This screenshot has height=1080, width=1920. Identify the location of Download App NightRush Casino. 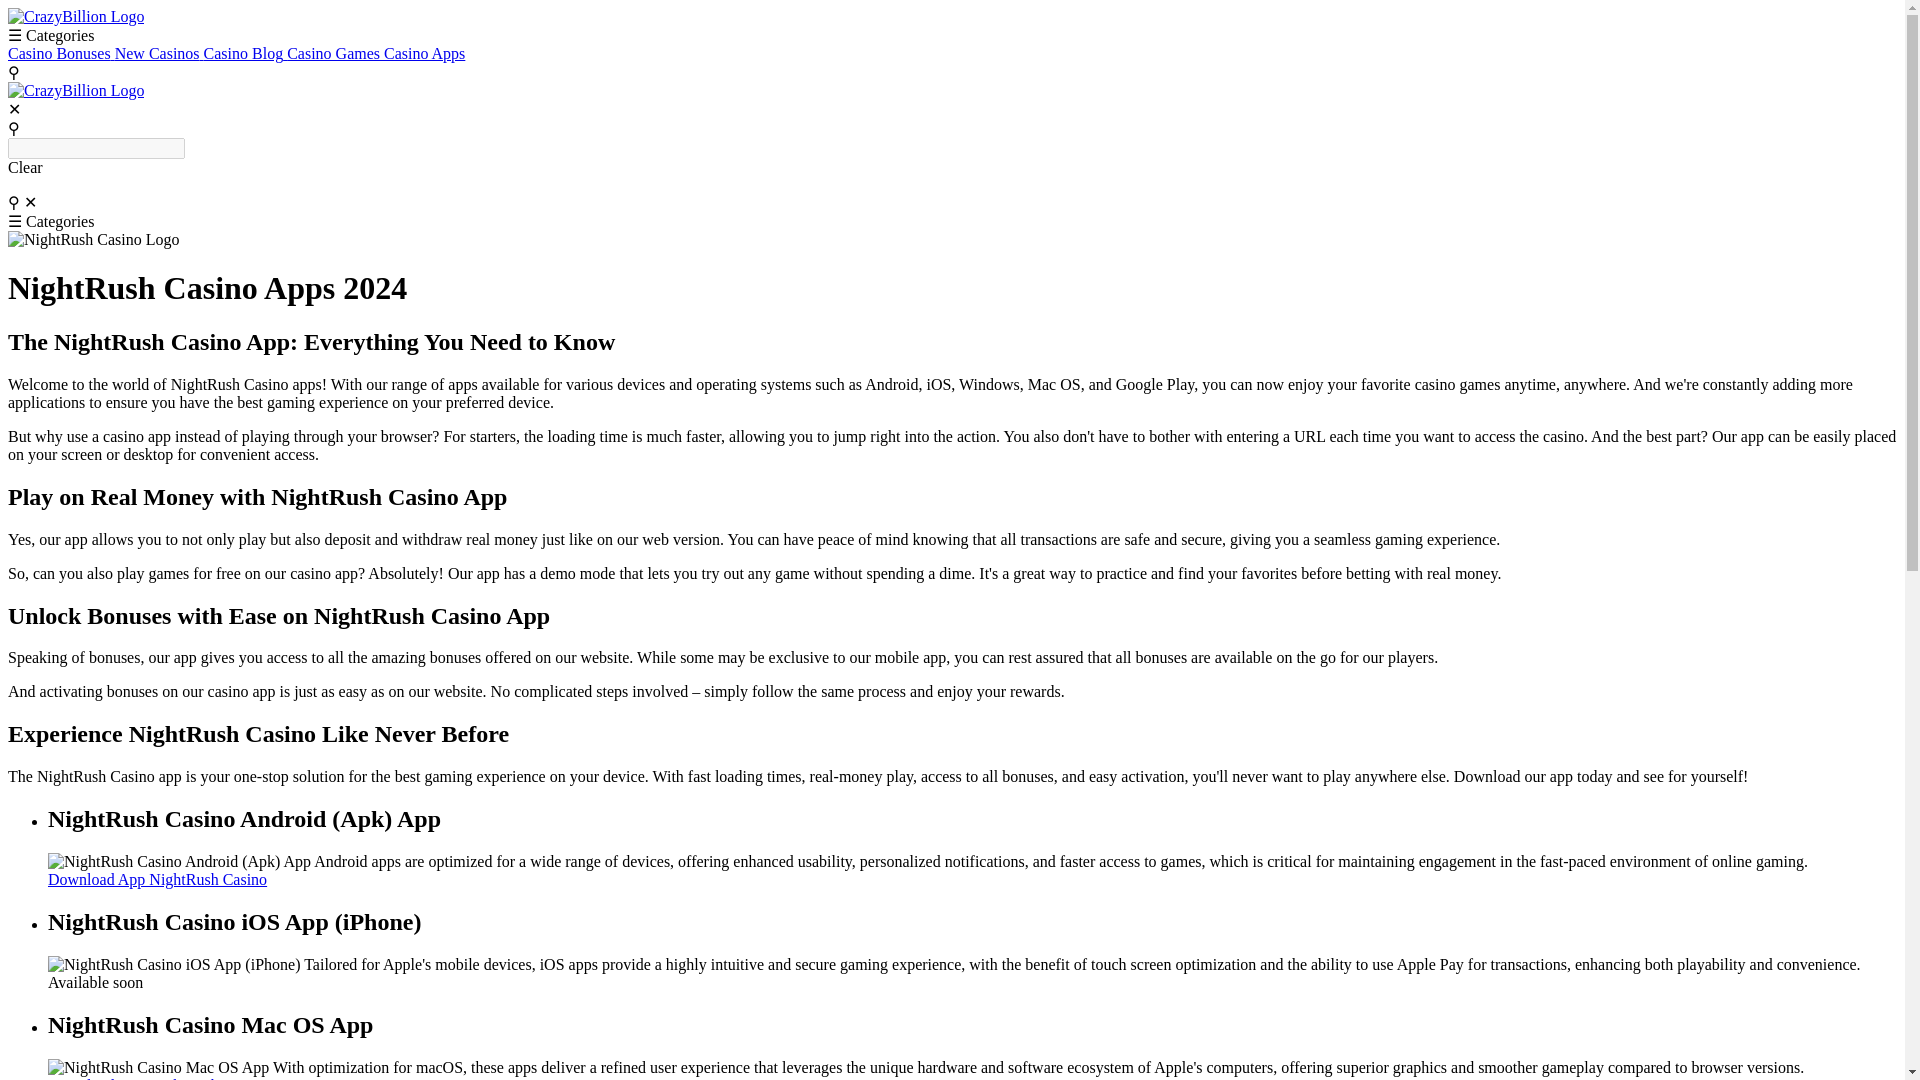
(157, 878).